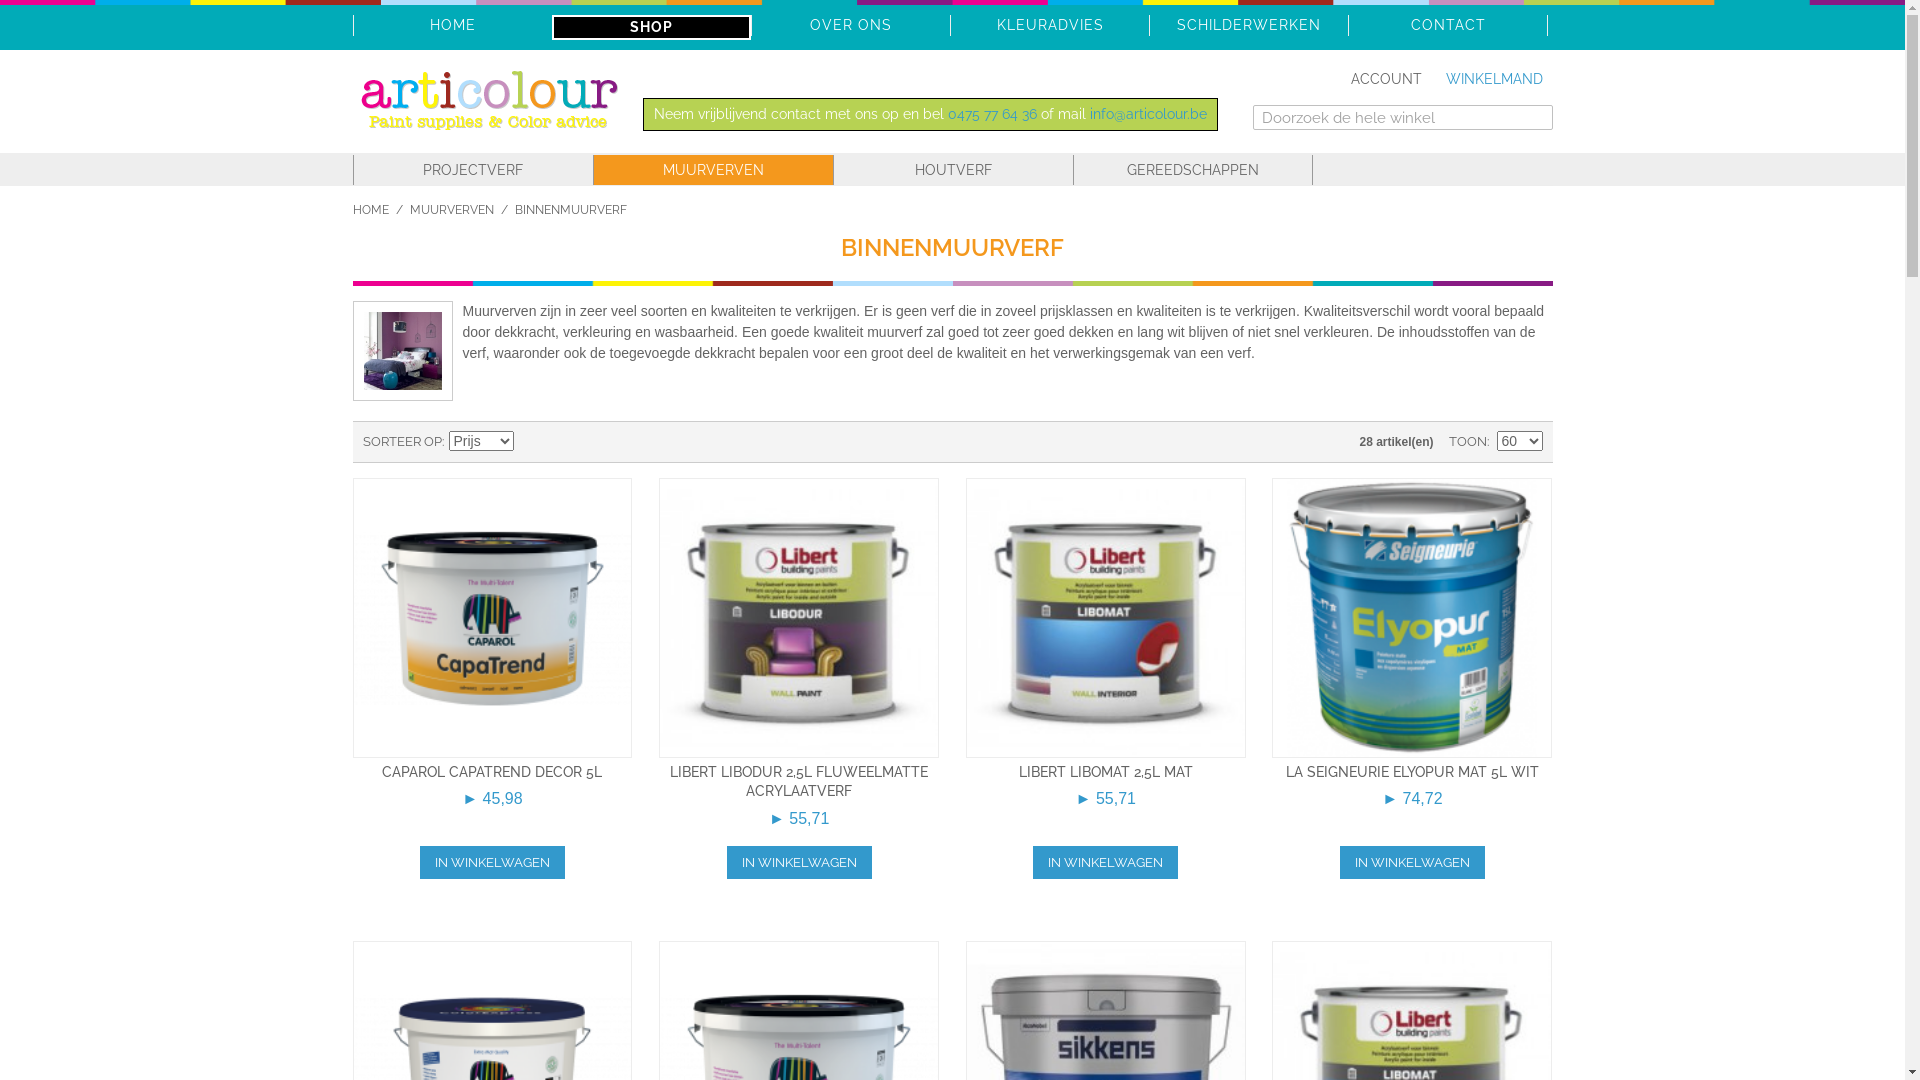 The height and width of the screenshot is (1080, 1920). What do you see at coordinates (799, 618) in the screenshot?
I see `Libert Libodur 2,5l fluweelmatte acrylaatverf ` at bounding box center [799, 618].